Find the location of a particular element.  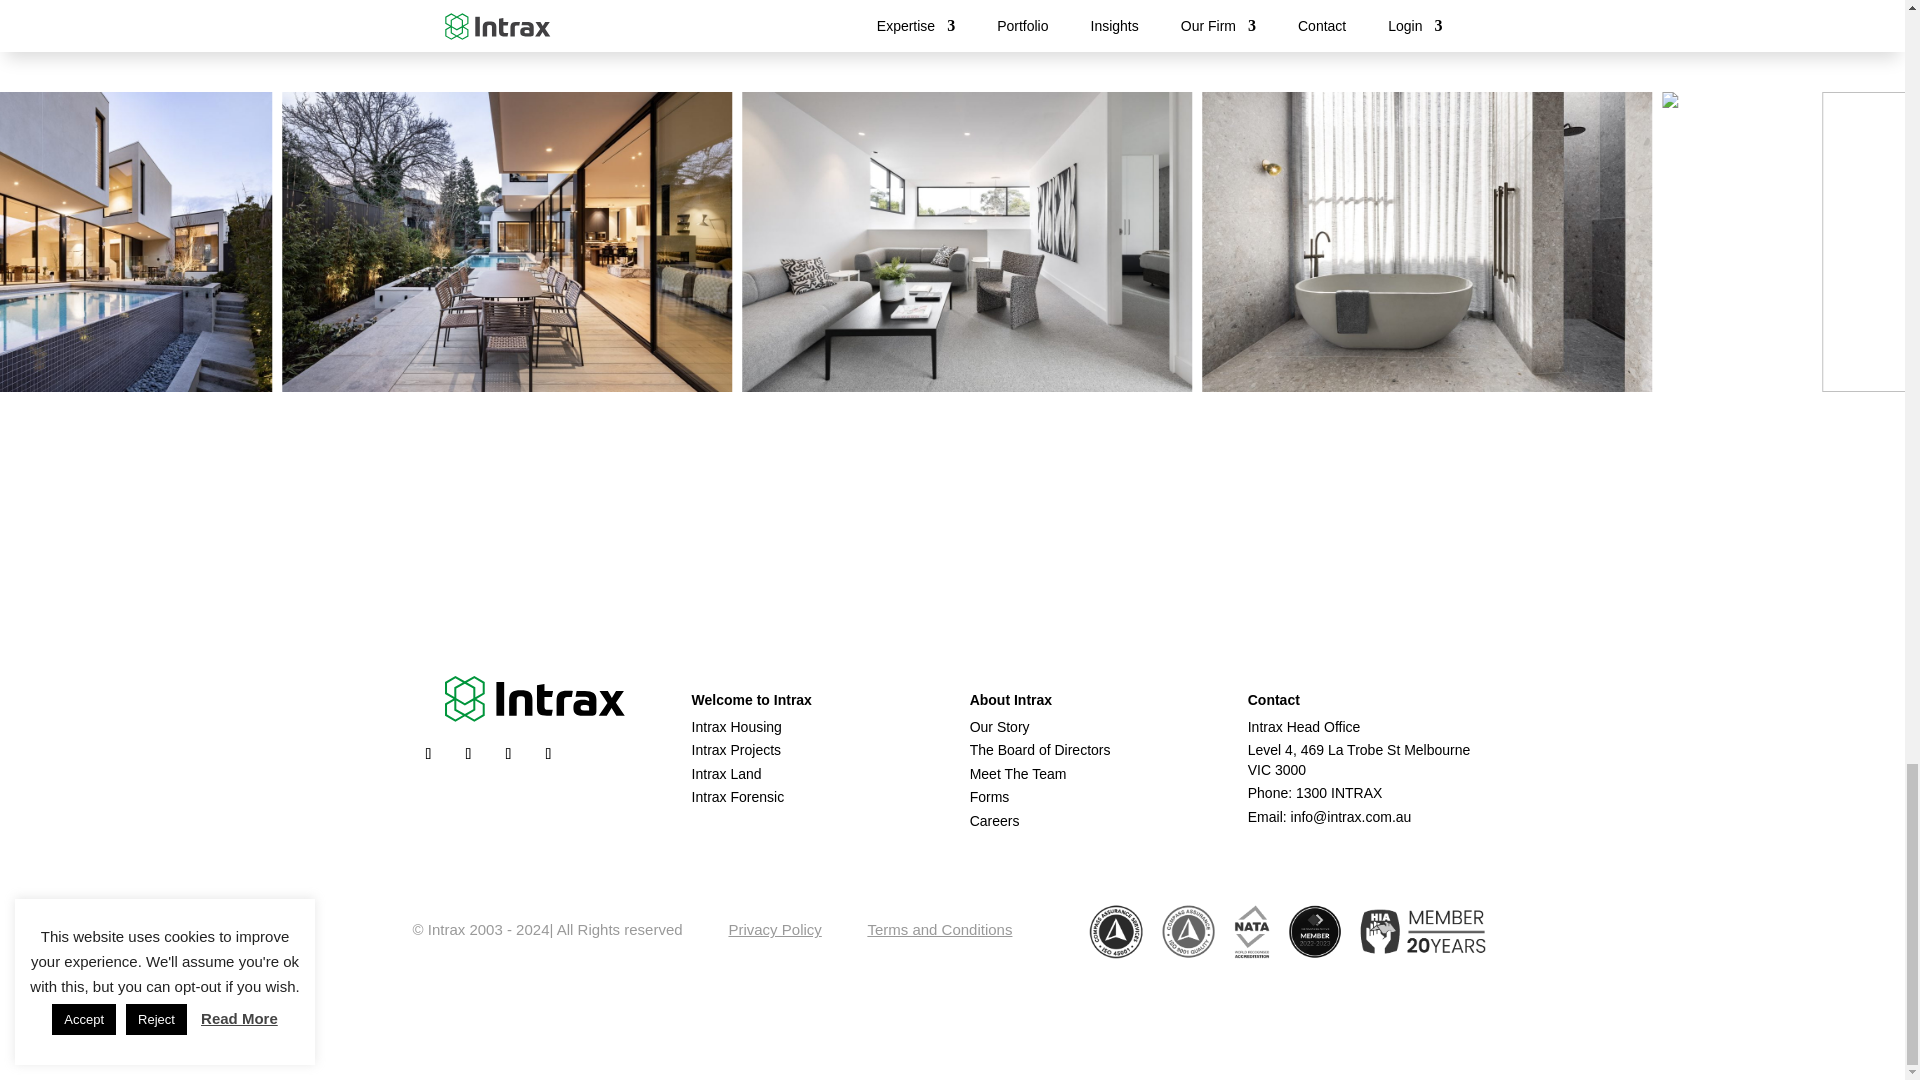

Intrax-footer-logos-0624-1040px is located at coordinates (1286, 930).